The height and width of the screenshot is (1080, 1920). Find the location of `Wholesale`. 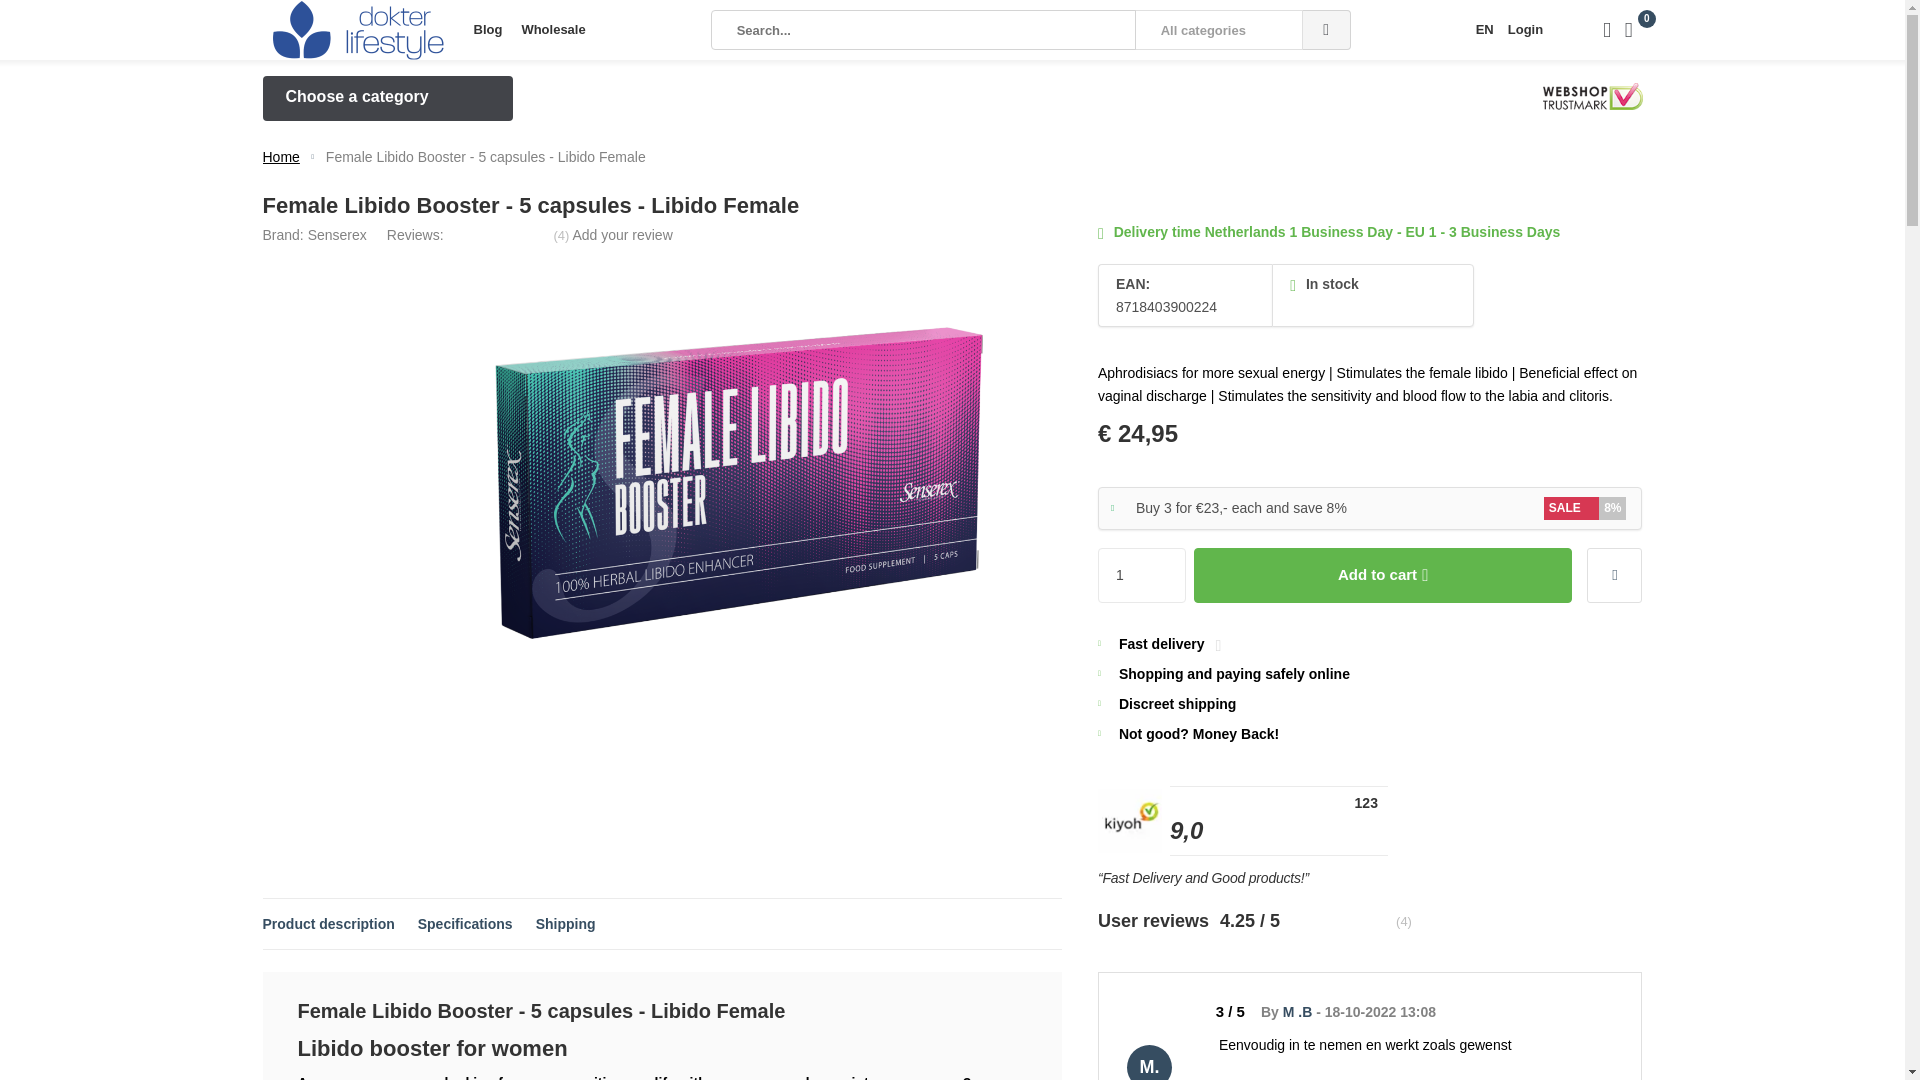

Wholesale is located at coordinates (552, 30).